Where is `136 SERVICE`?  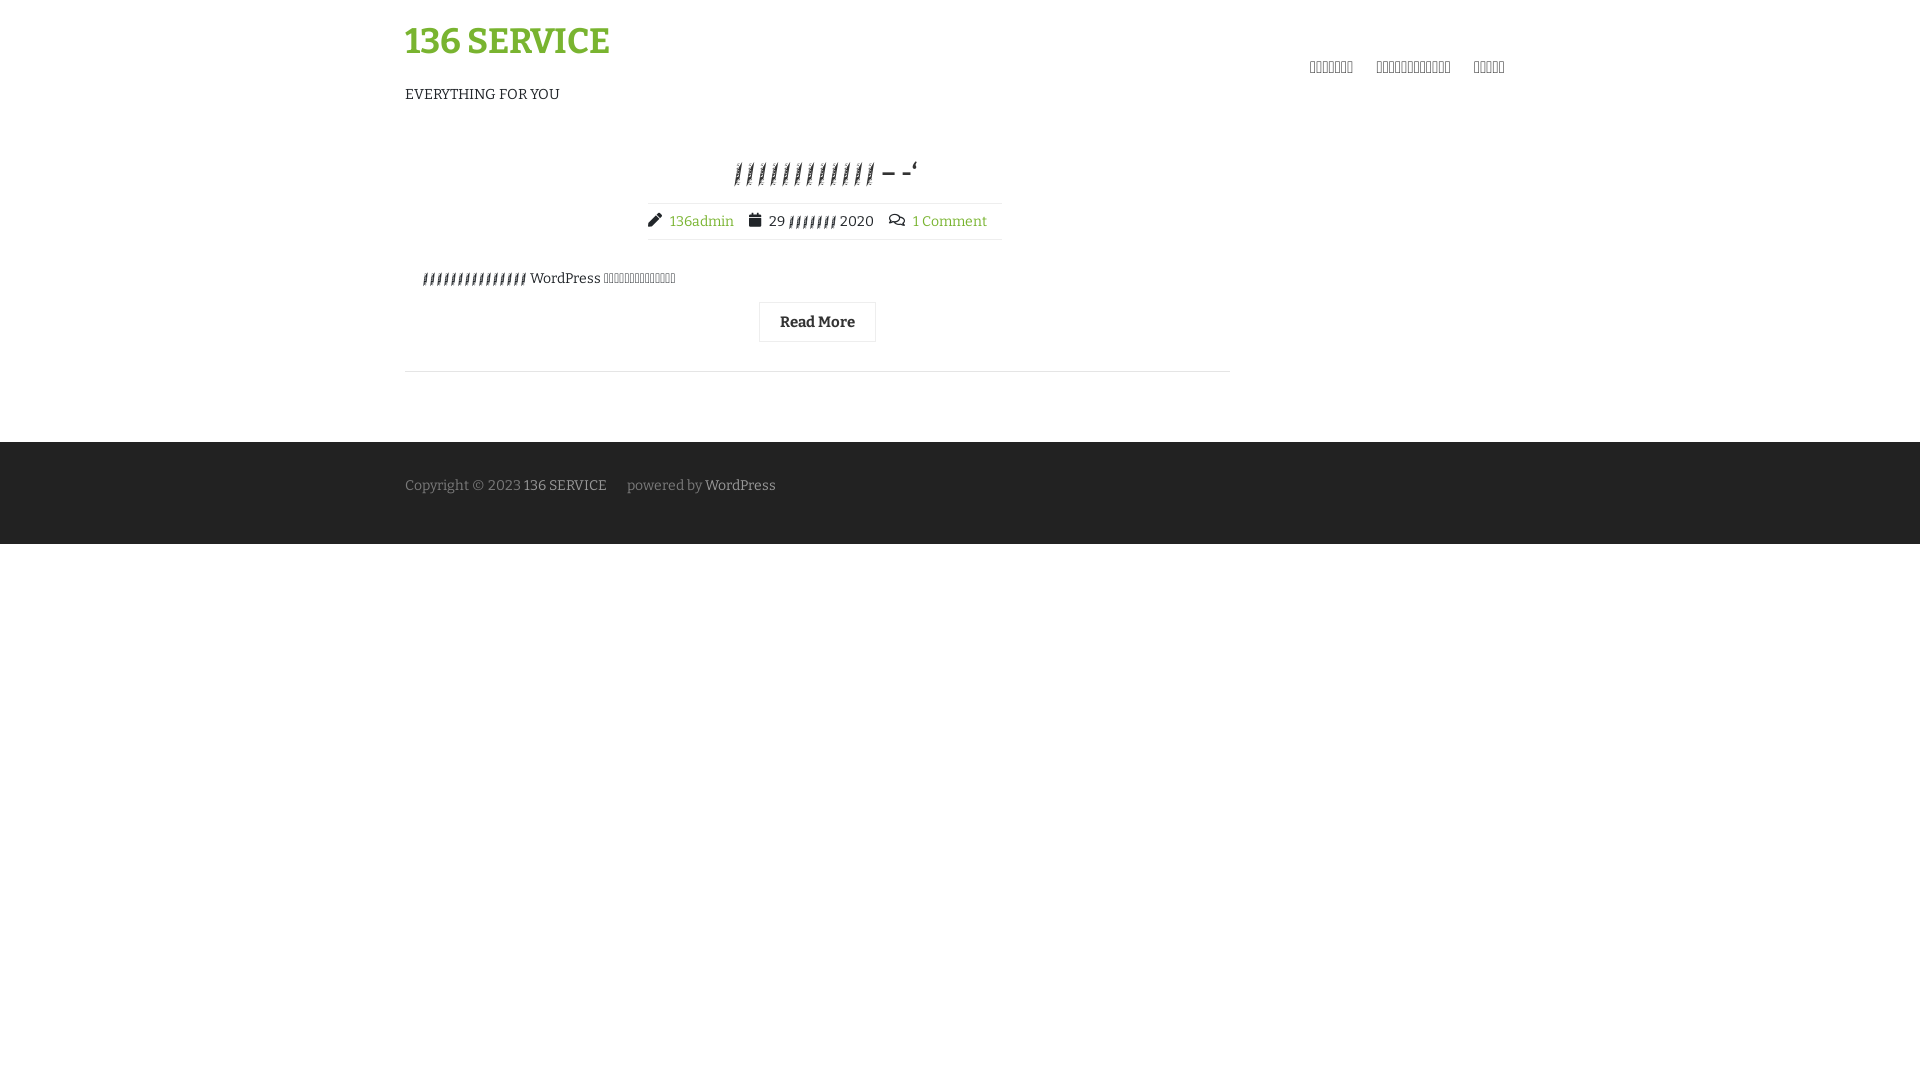 136 SERVICE is located at coordinates (508, 41).